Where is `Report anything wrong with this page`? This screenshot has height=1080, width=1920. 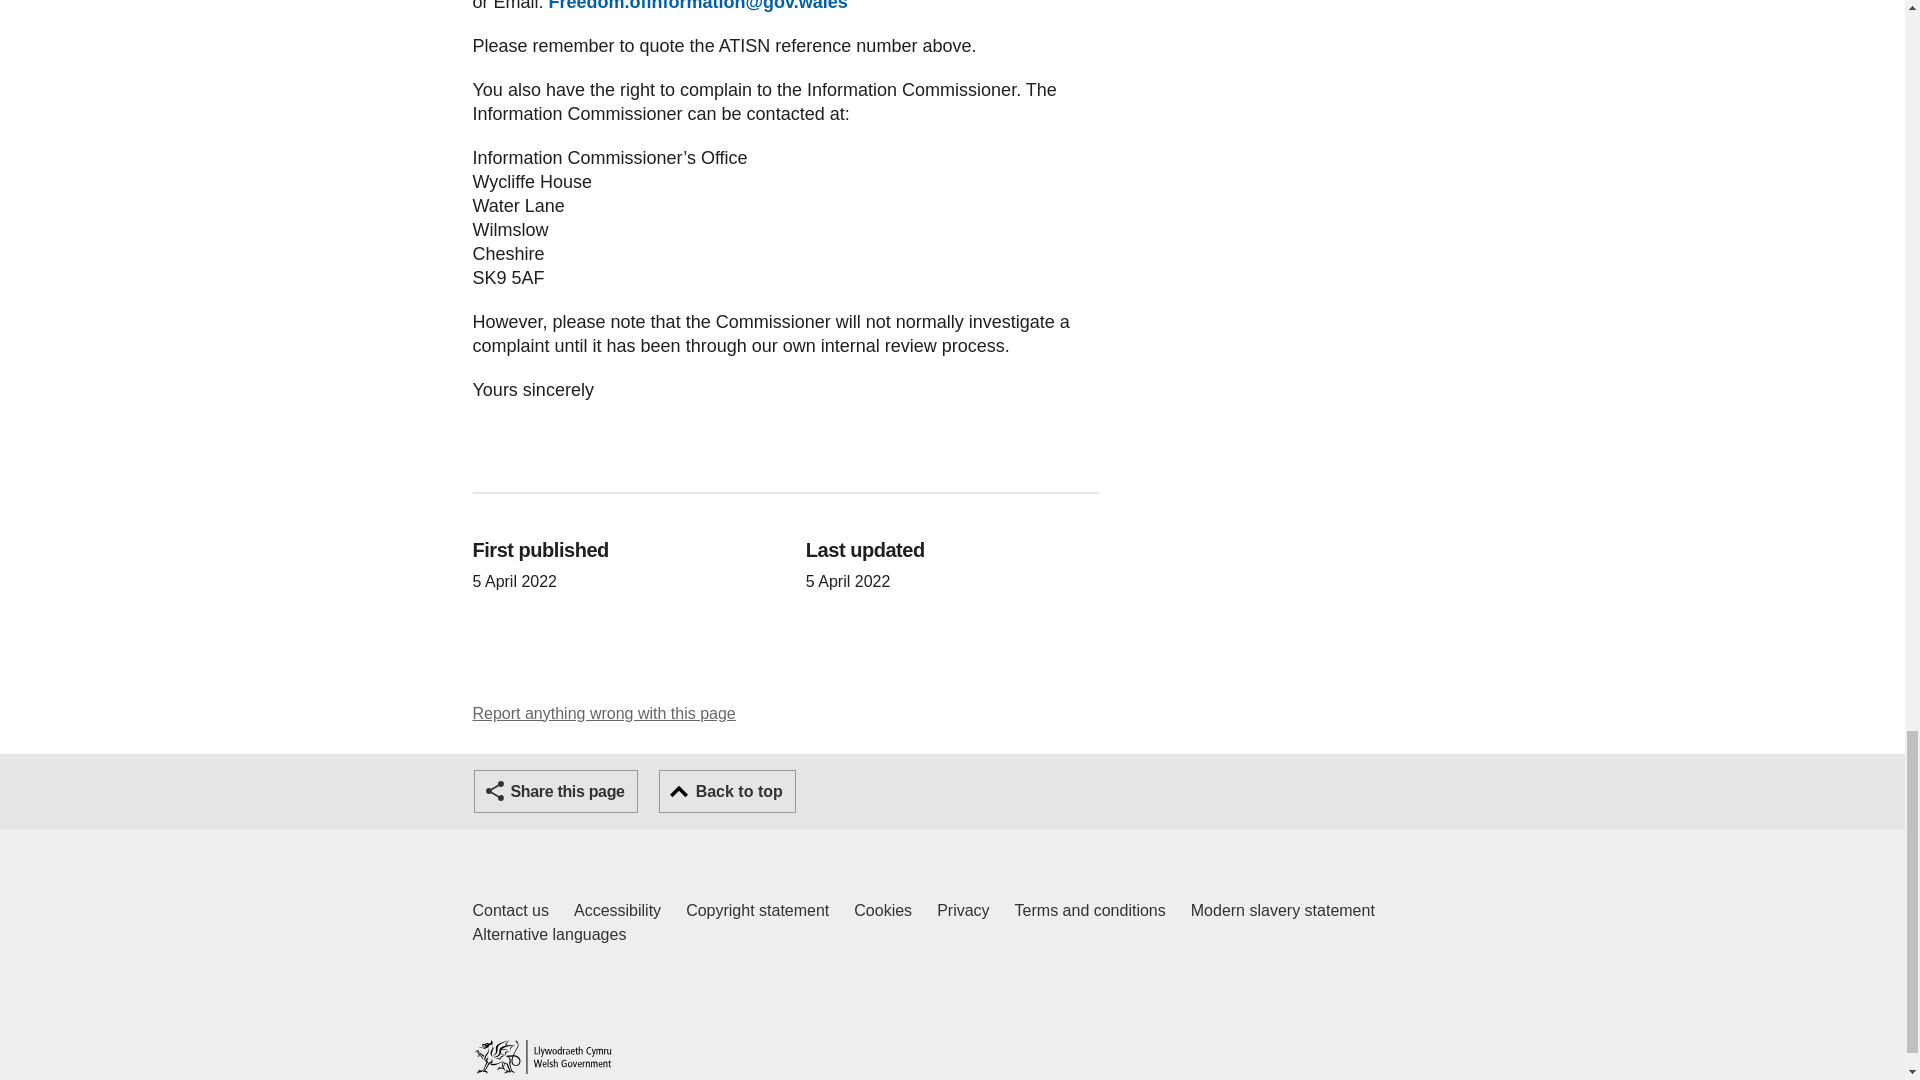
Report anything wrong with this page is located at coordinates (604, 714).